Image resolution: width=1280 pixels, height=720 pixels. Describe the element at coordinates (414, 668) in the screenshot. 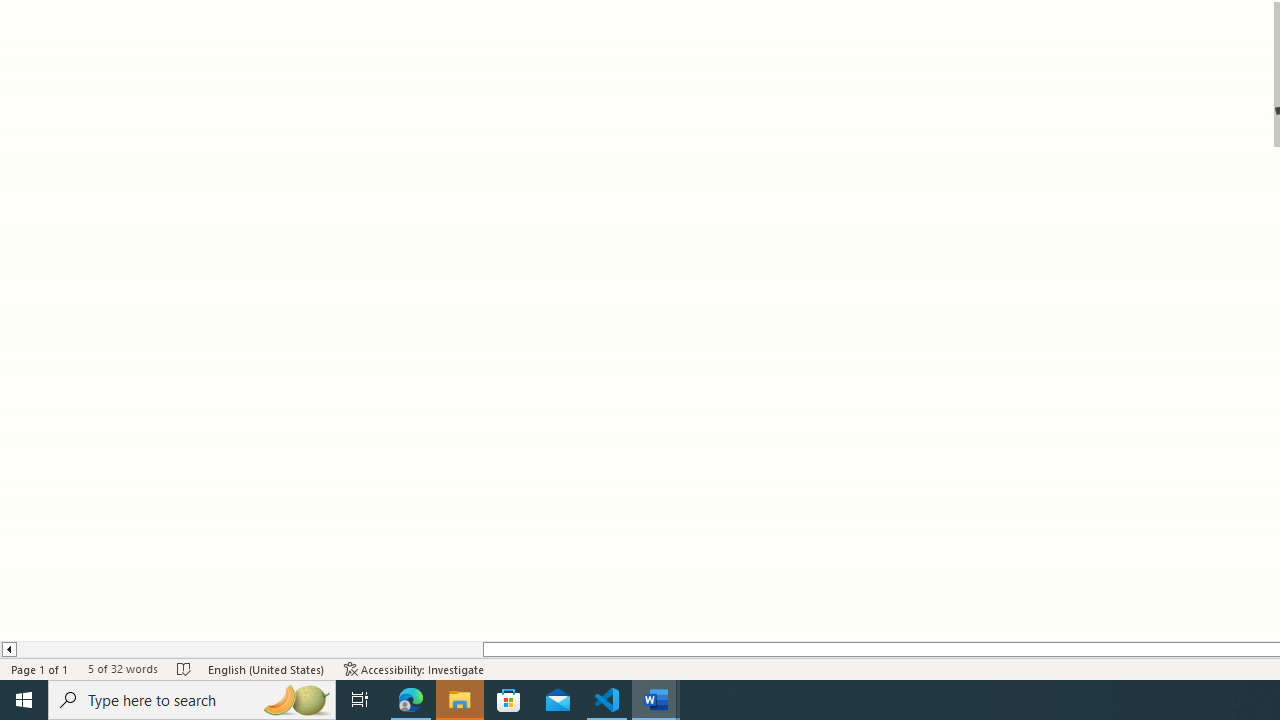

I see `Accessibility Checker Accessibility: Investigate` at that location.